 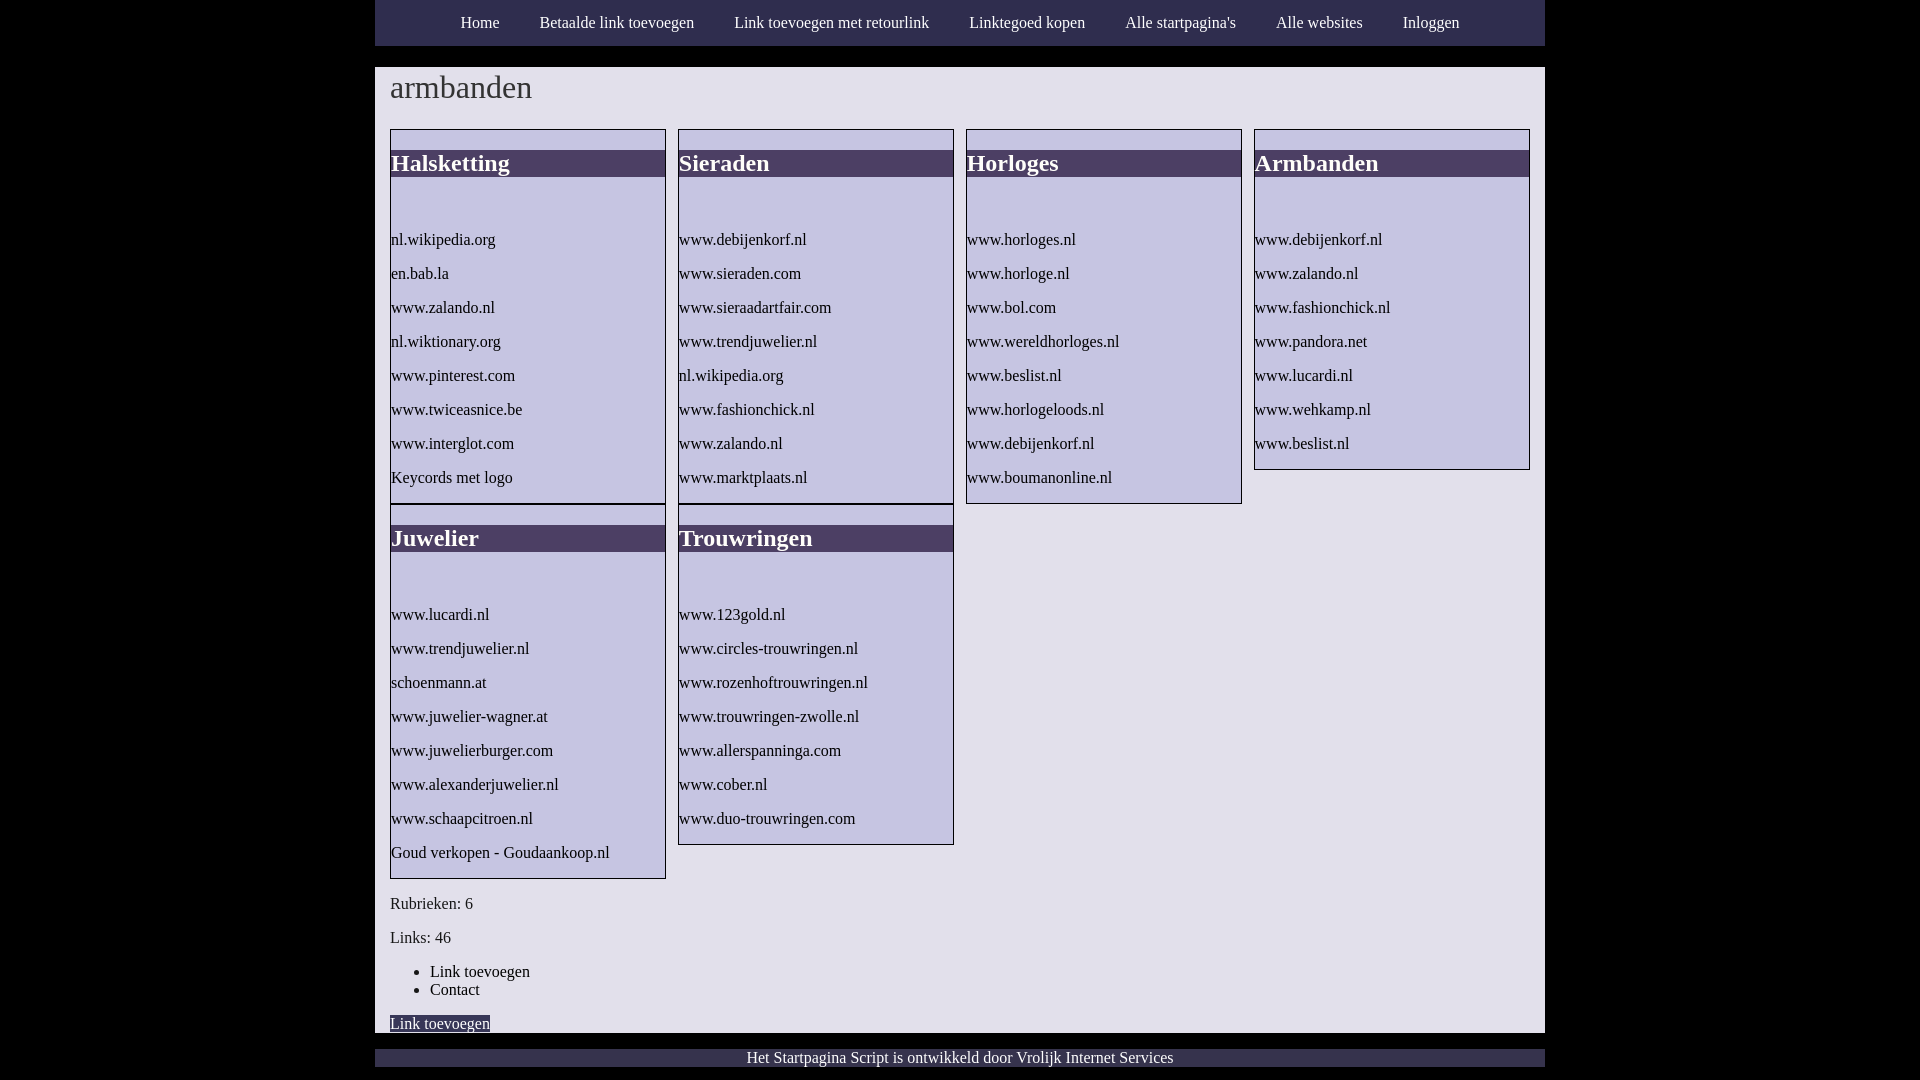 I want to click on www.circles-trouwringen.nl, so click(x=768, y=648).